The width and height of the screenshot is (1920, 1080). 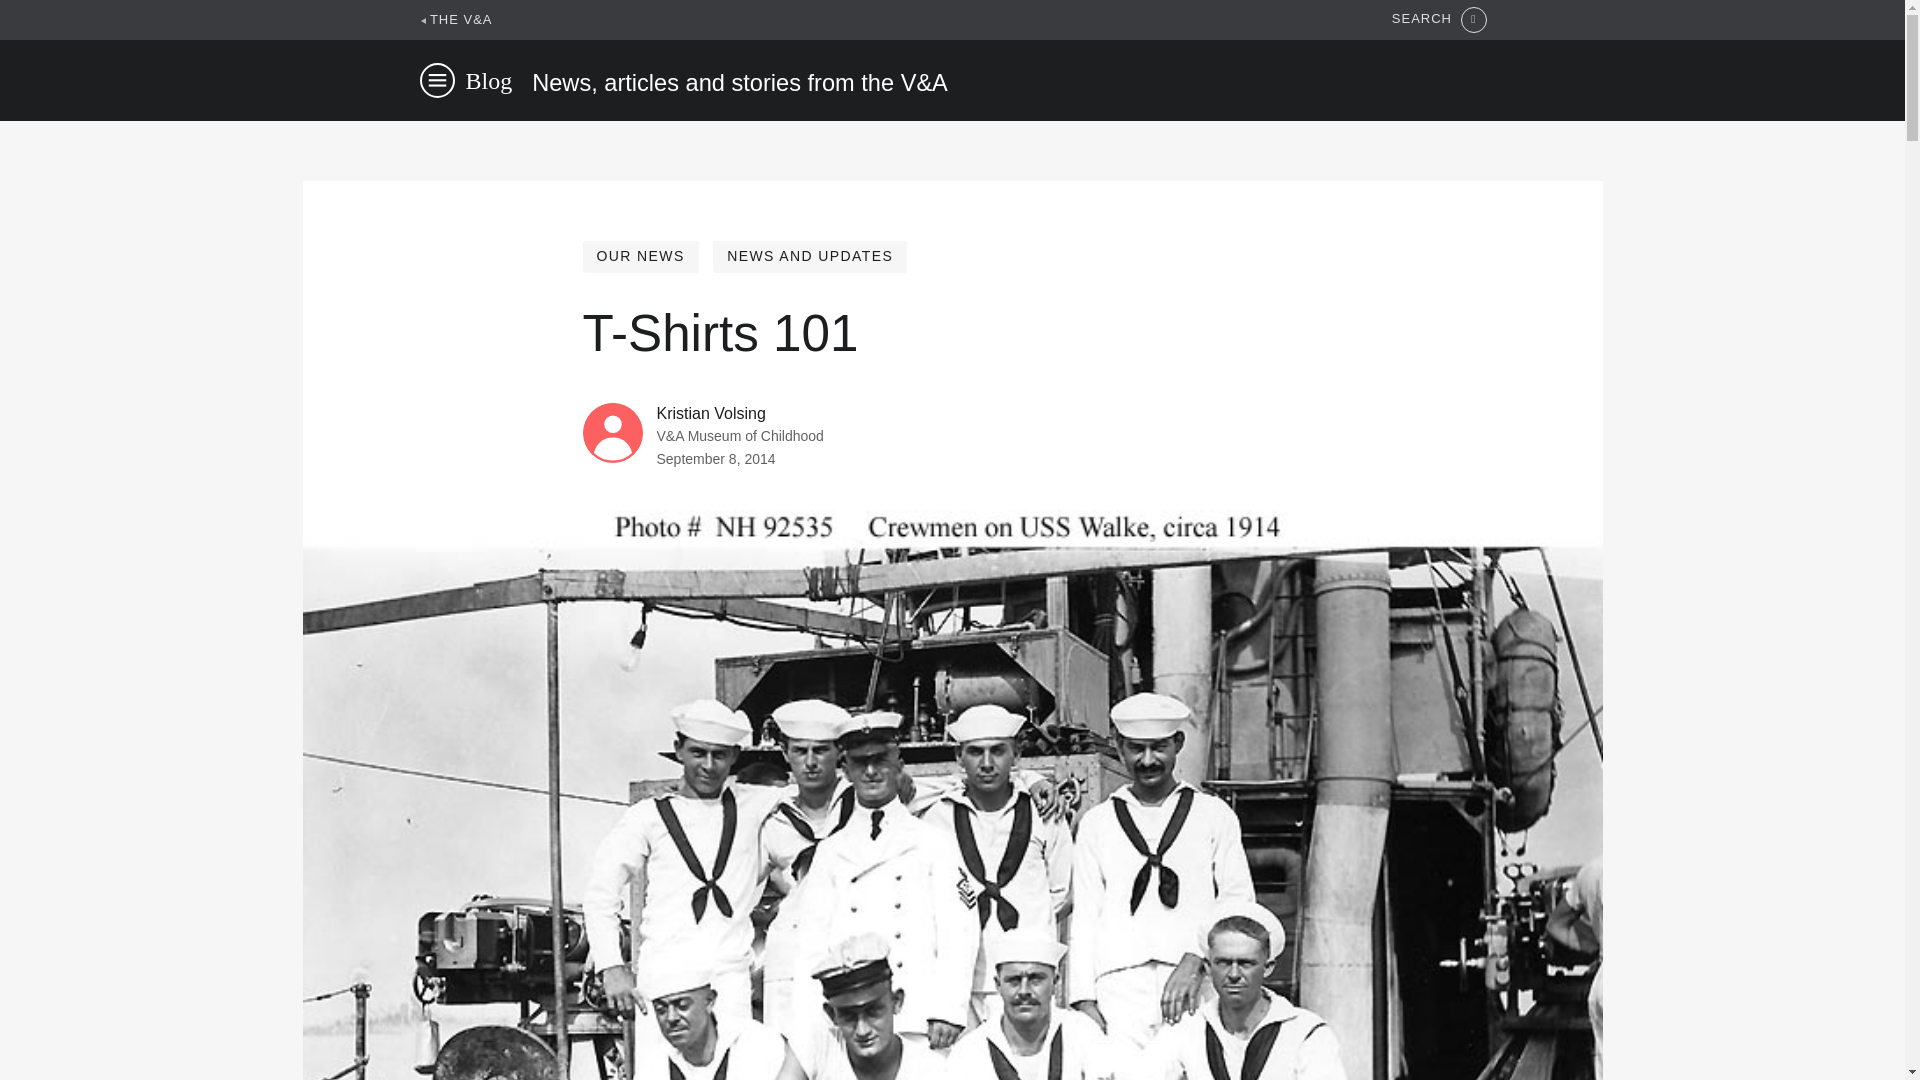 What do you see at coordinates (809, 256) in the screenshot?
I see `NEWS AND UPDATES` at bounding box center [809, 256].